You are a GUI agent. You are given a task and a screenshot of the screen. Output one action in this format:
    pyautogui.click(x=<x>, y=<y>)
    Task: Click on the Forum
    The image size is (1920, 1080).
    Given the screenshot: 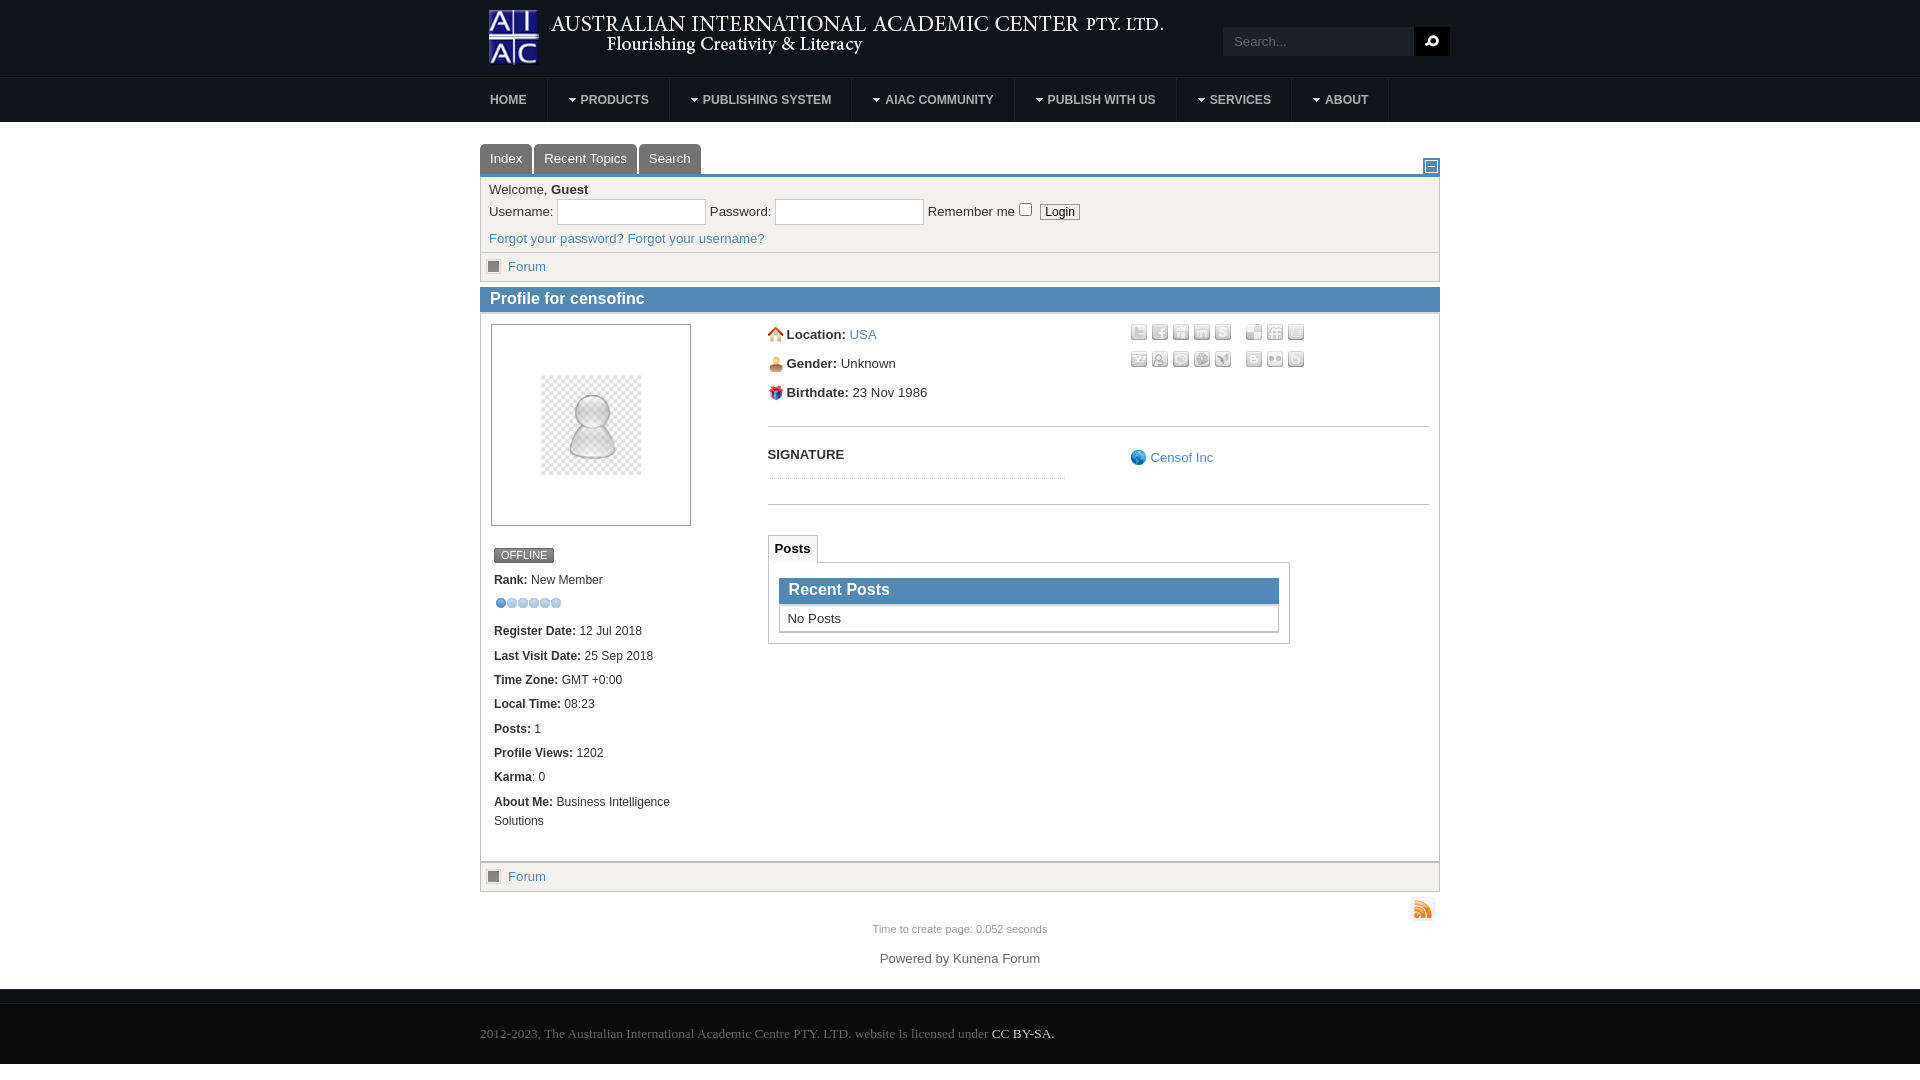 What is the action you would take?
    pyautogui.click(x=527, y=266)
    